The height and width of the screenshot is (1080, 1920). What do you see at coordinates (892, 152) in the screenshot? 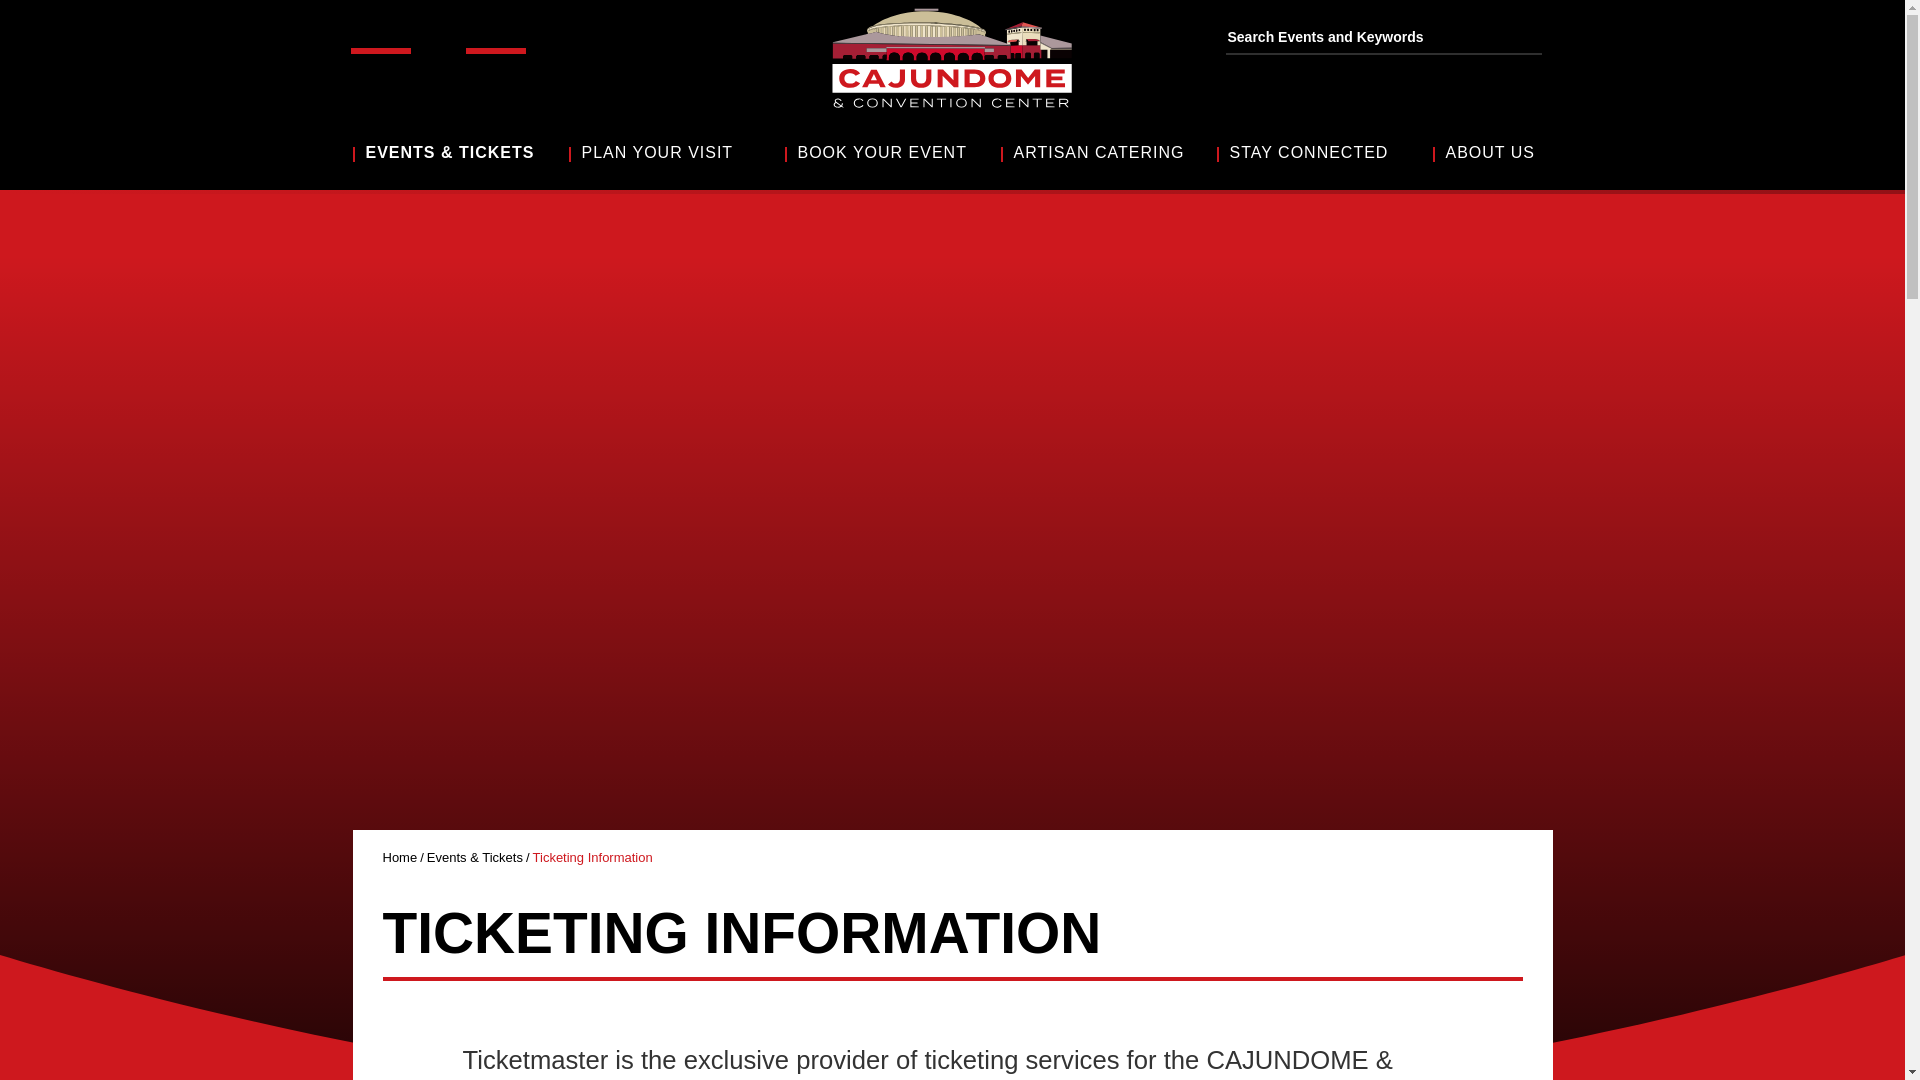
I see `BOOK YOUR EVENT` at bounding box center [892, 152].